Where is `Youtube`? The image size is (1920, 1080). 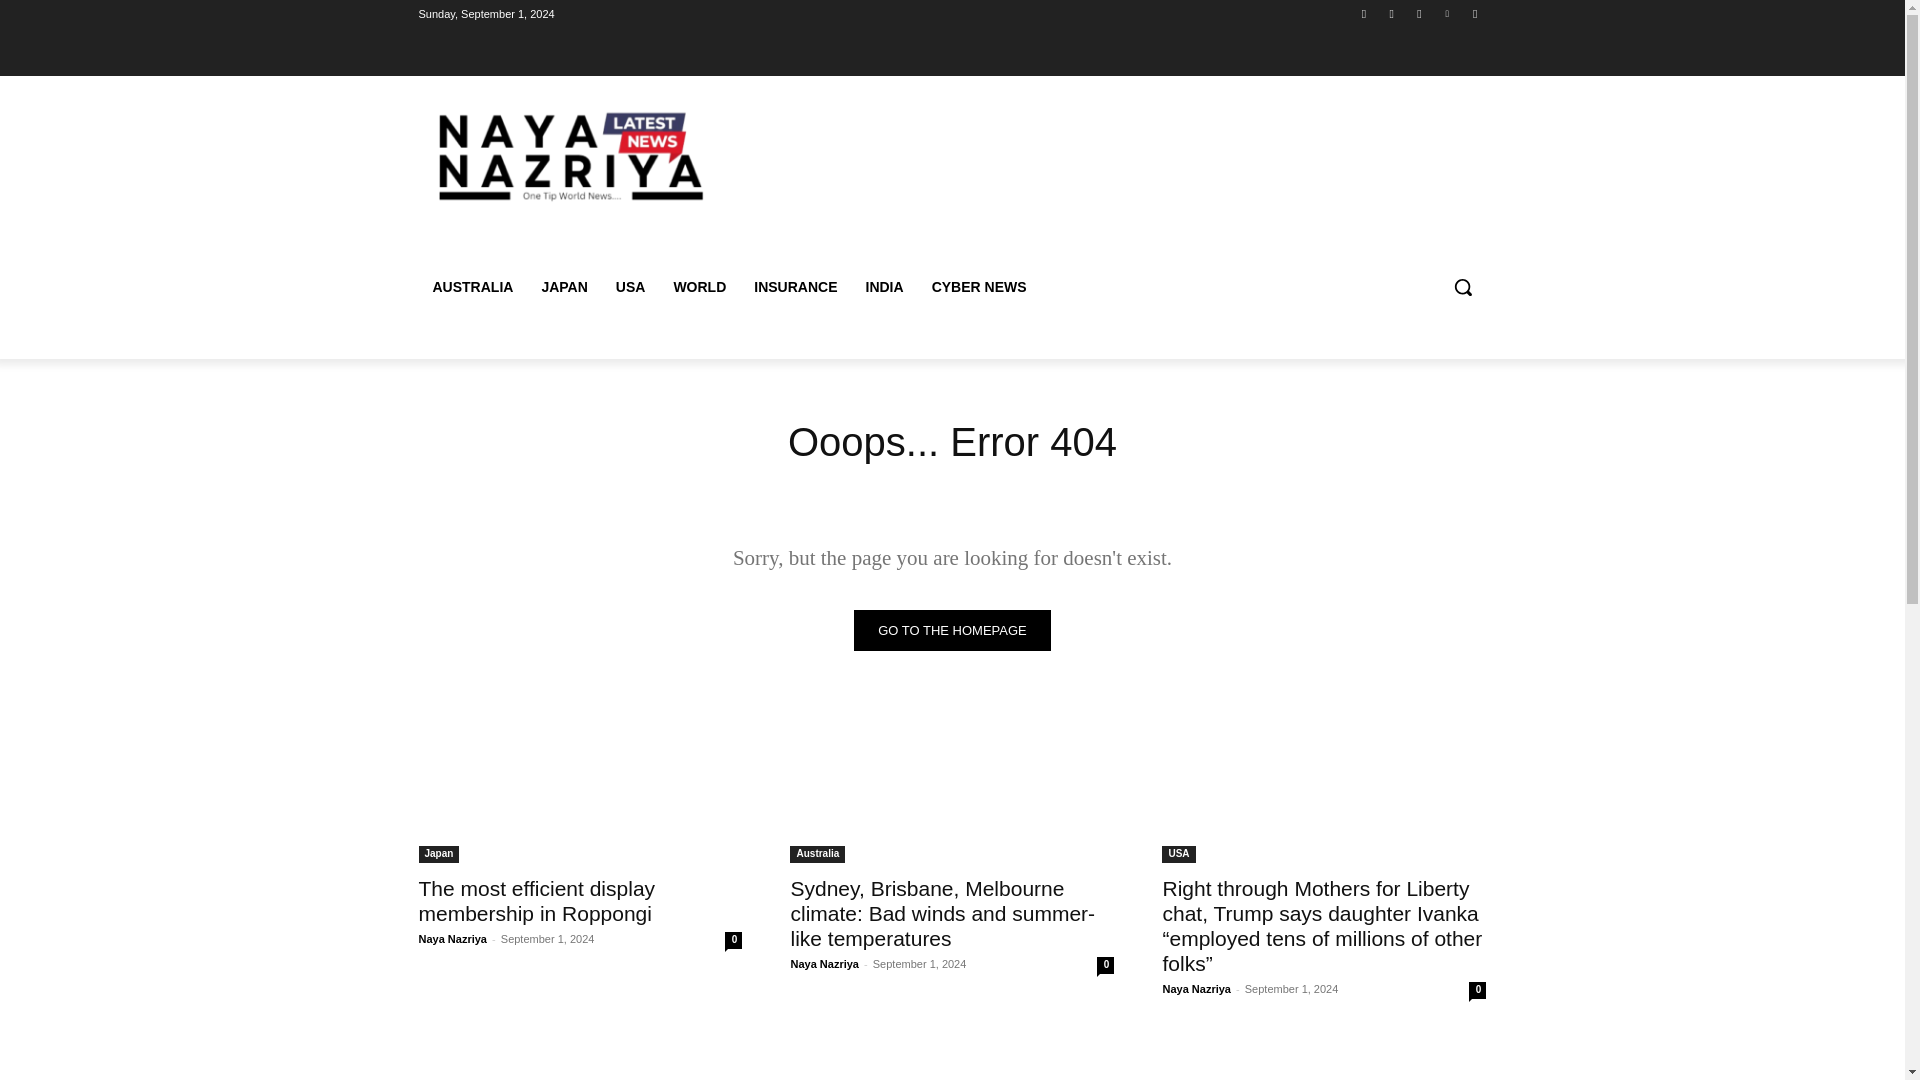 Youtube is located at coordinates (1474, 13).